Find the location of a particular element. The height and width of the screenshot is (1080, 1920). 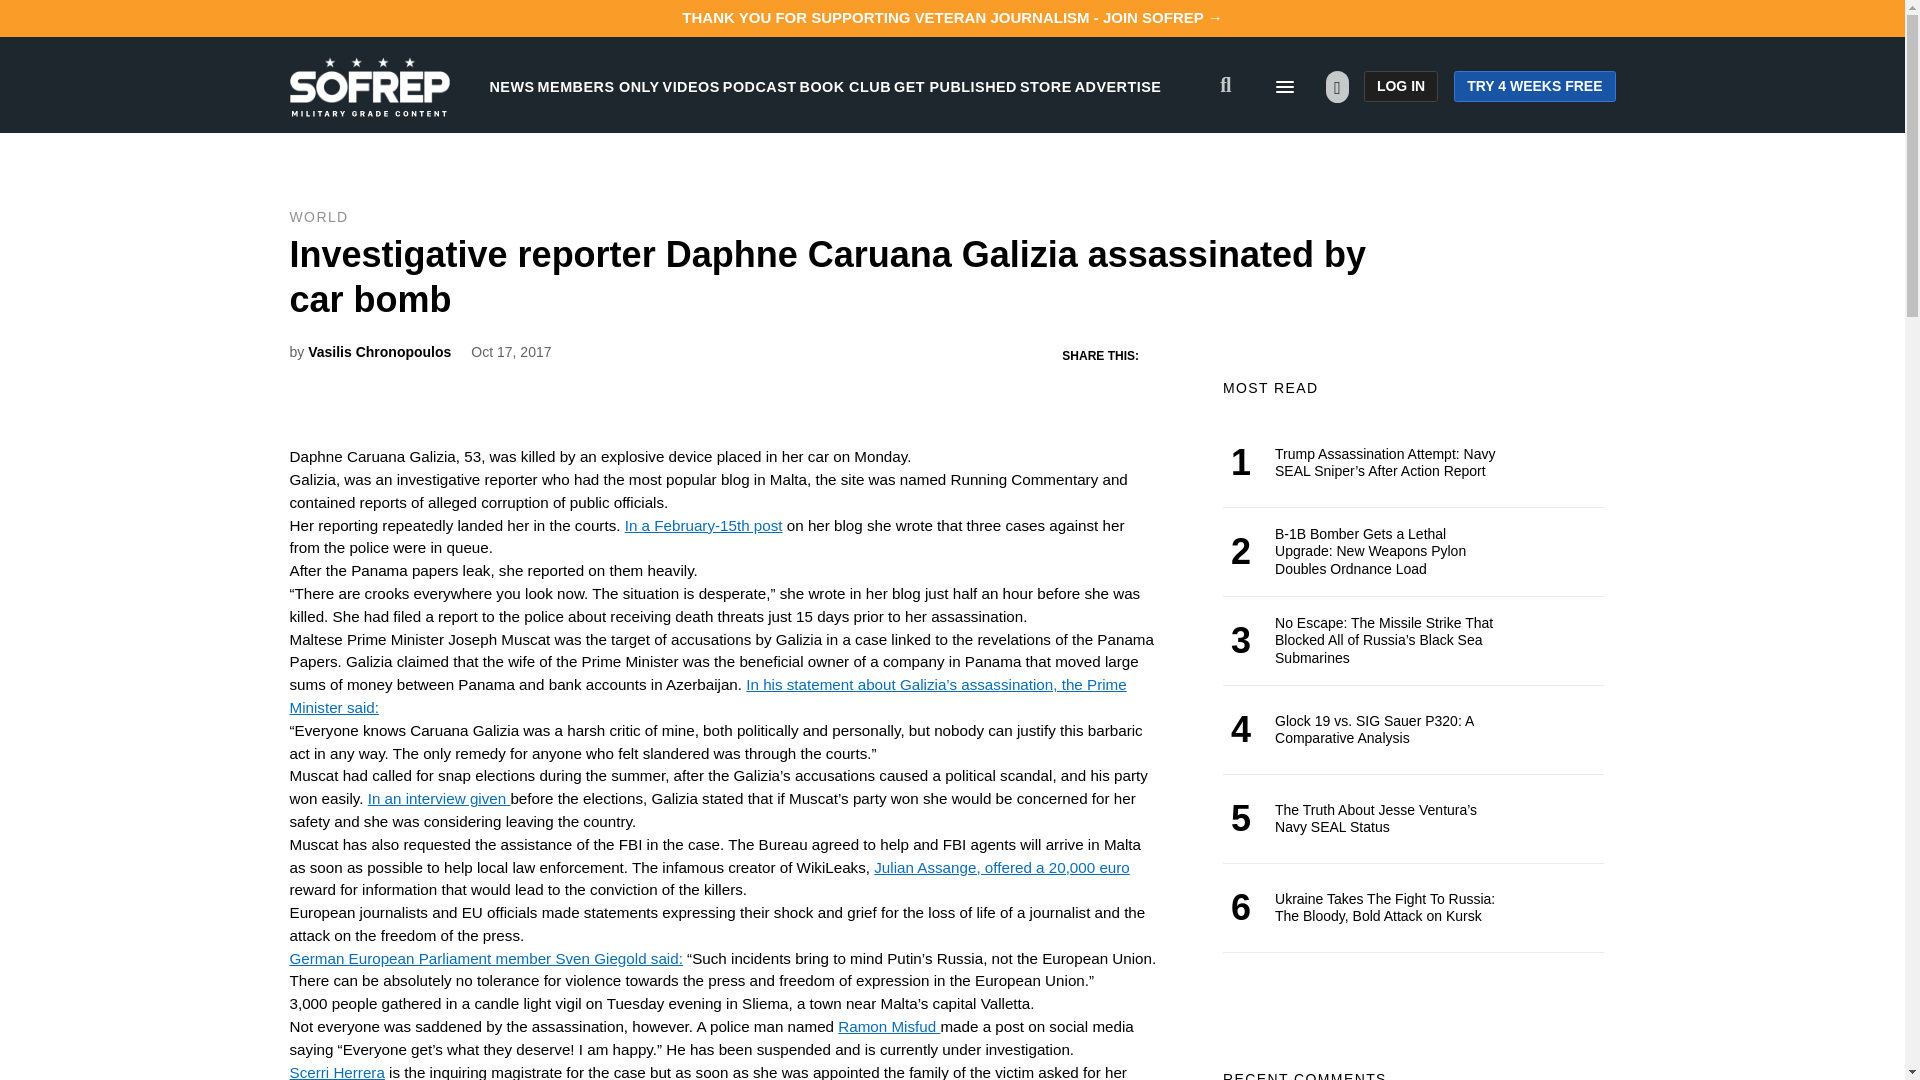

STORE is located at coordinates (1045, 86).